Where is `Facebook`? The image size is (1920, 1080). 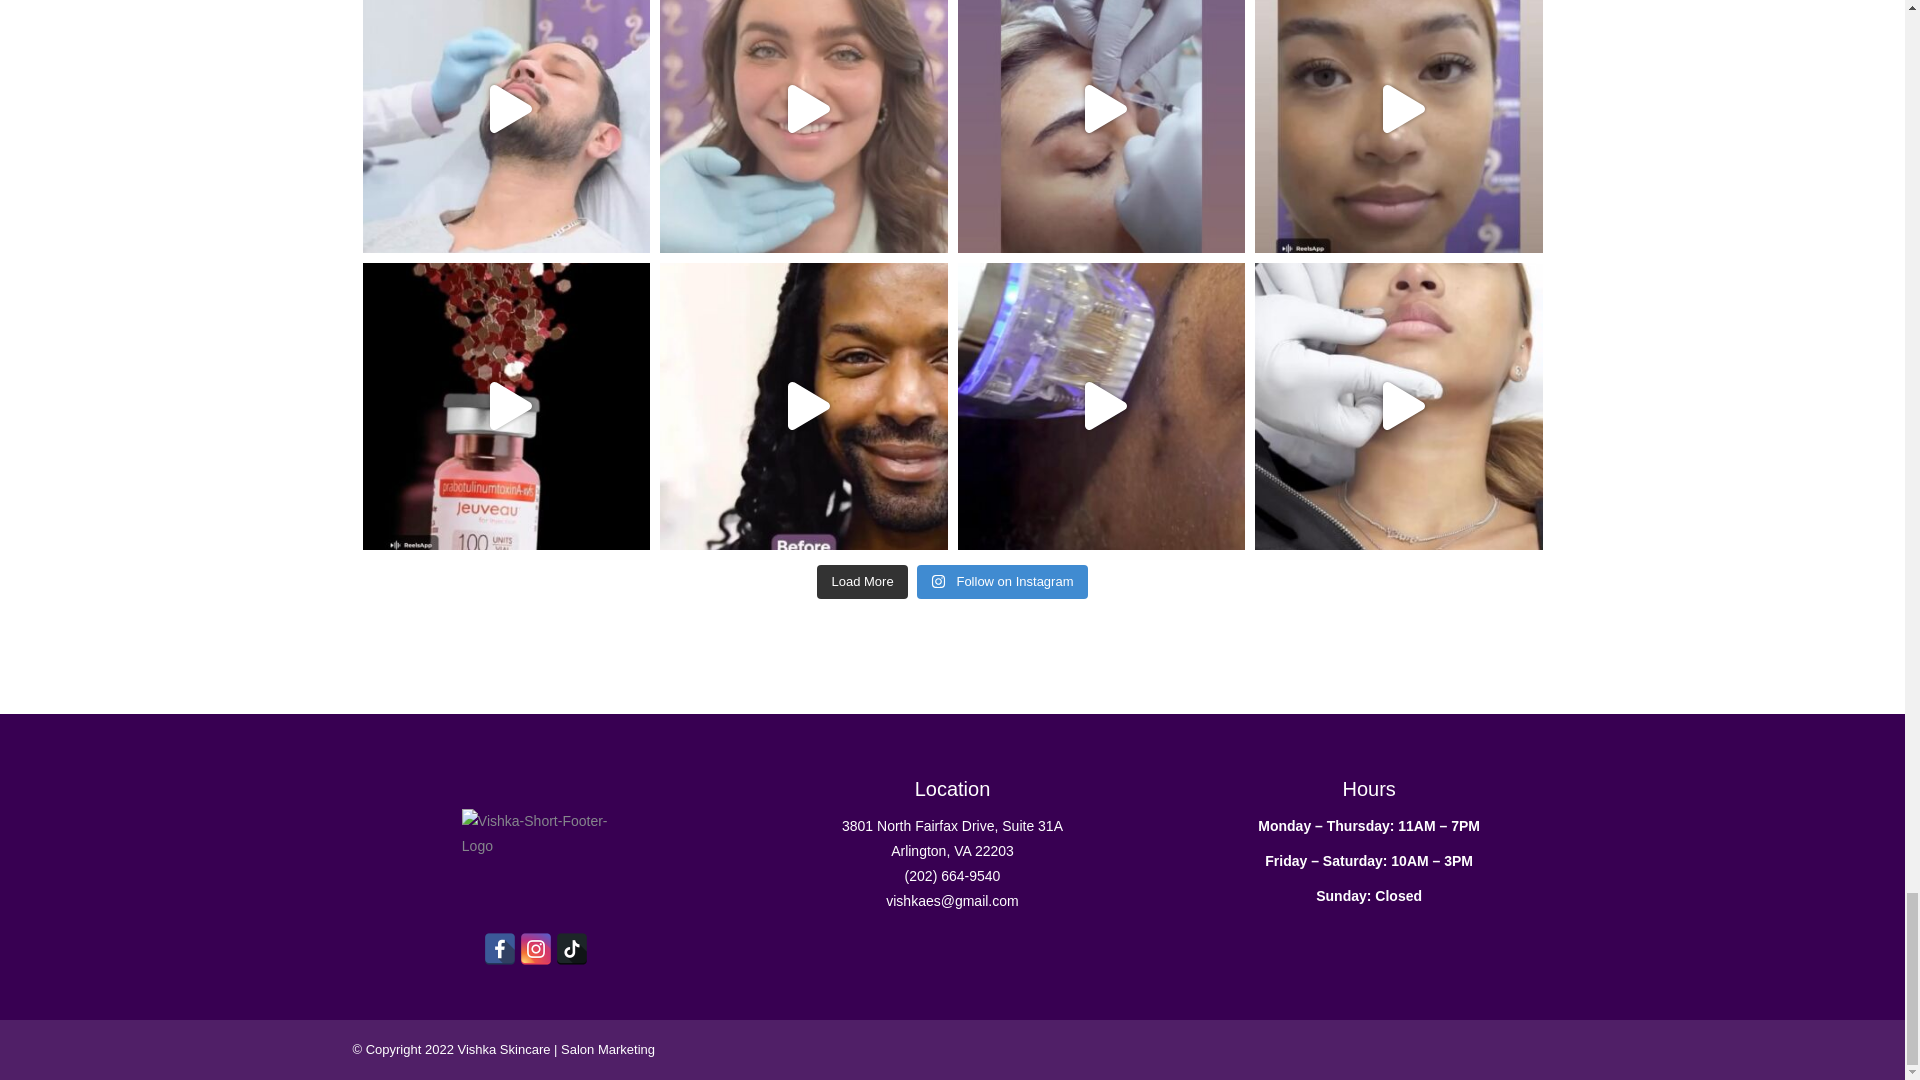
Facebook is located at coordinates (500, 949).